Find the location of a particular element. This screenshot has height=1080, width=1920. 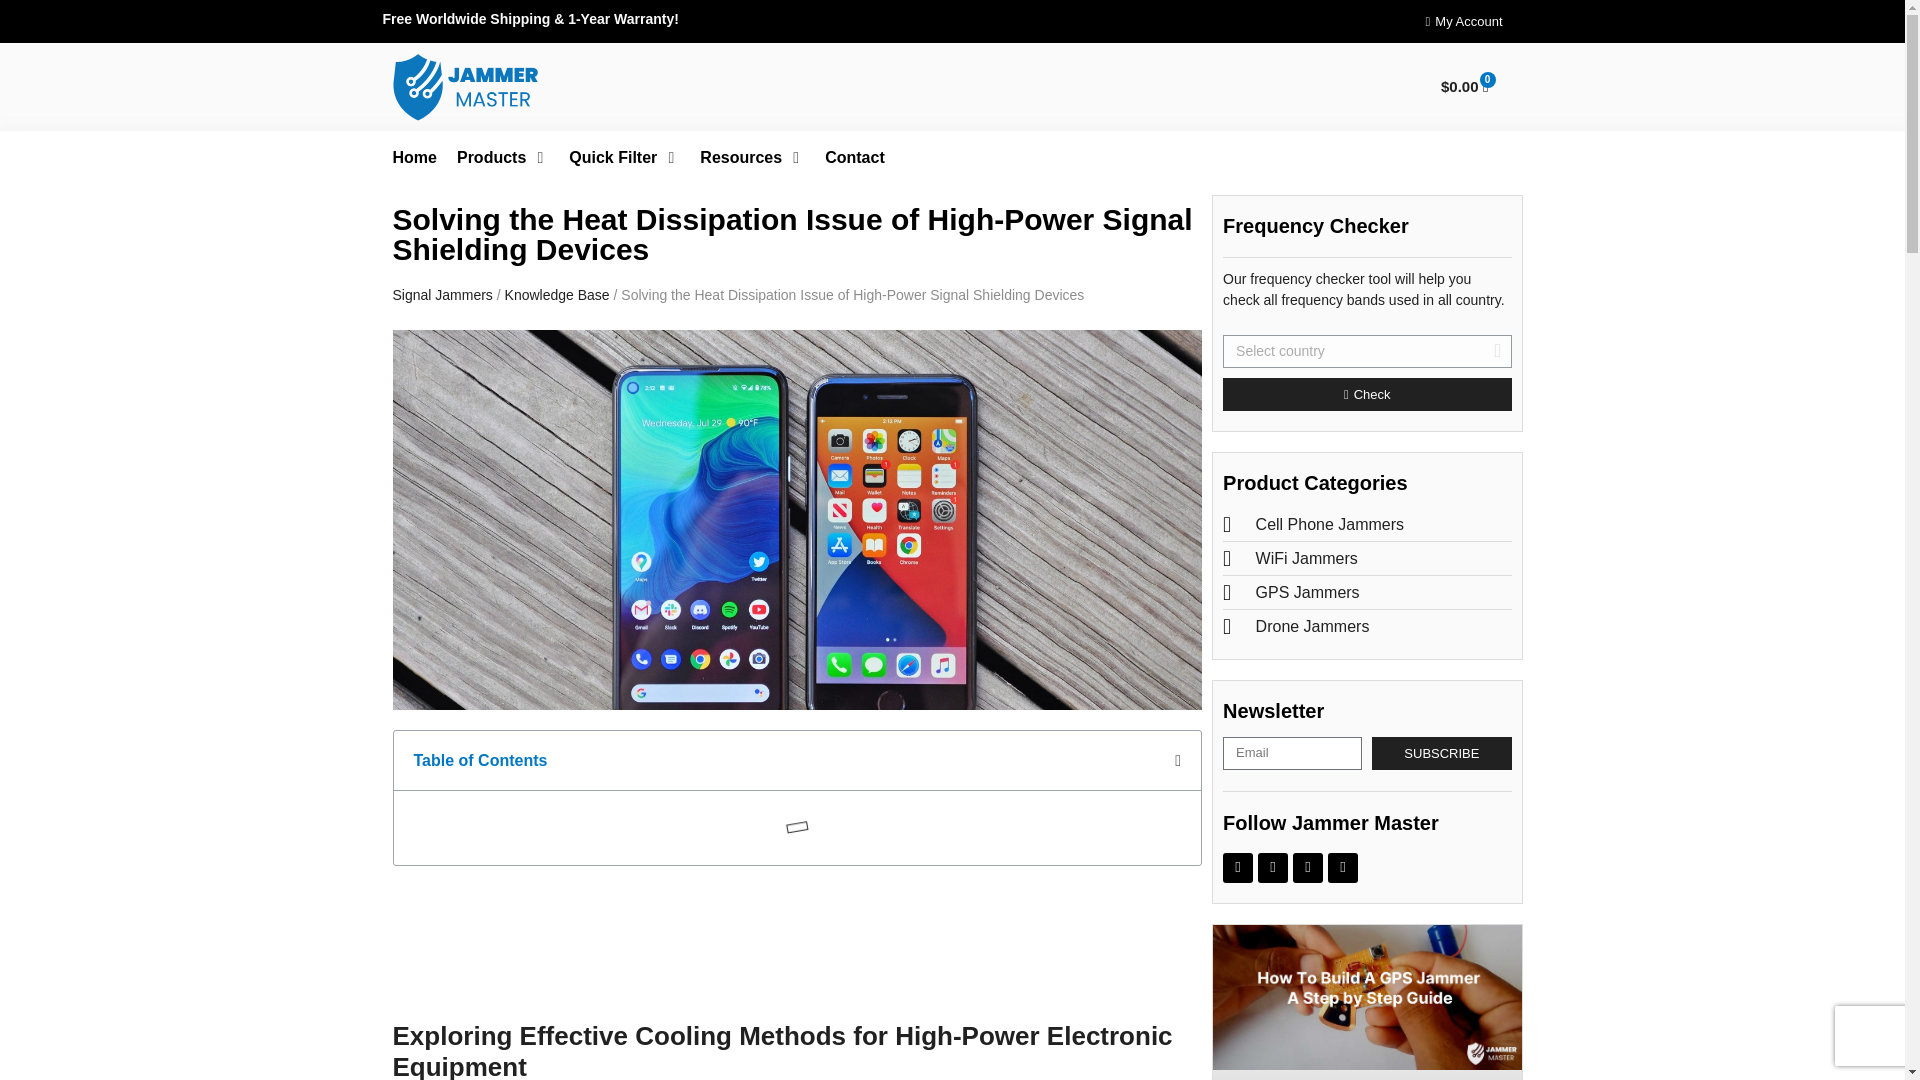

Products is located at coordinates (491, 157).